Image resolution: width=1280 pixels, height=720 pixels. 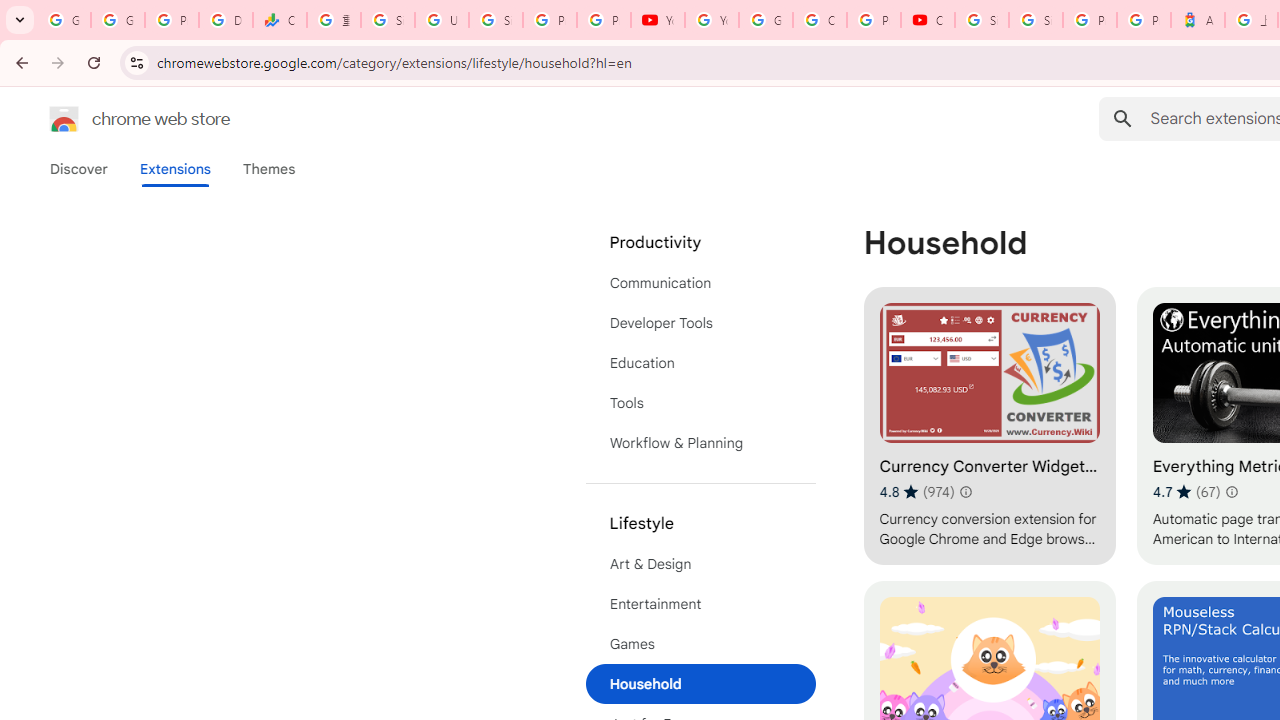 I want to click on Chrome Web Store logo chrome web store, so click(x=118, y=118).